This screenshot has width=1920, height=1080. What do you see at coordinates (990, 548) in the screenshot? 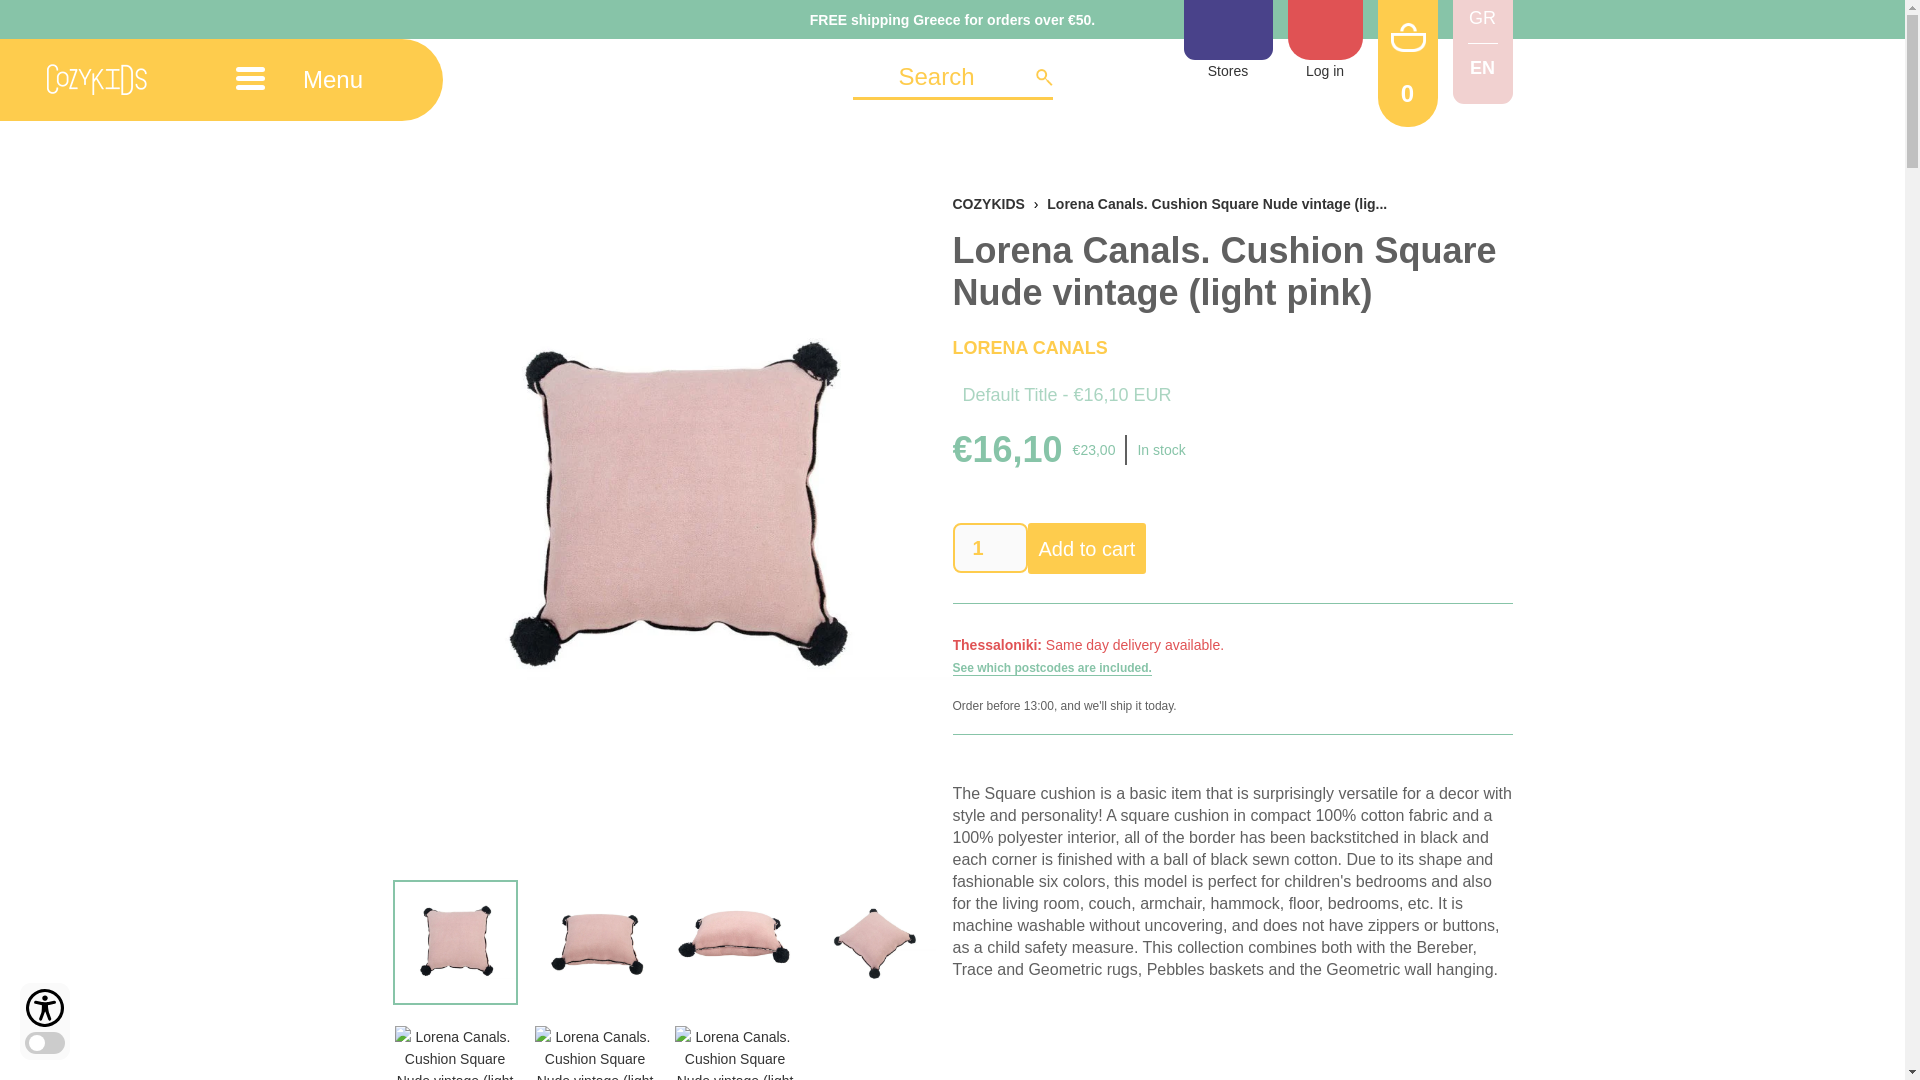
I see `1` at bounding box center [990, 548].